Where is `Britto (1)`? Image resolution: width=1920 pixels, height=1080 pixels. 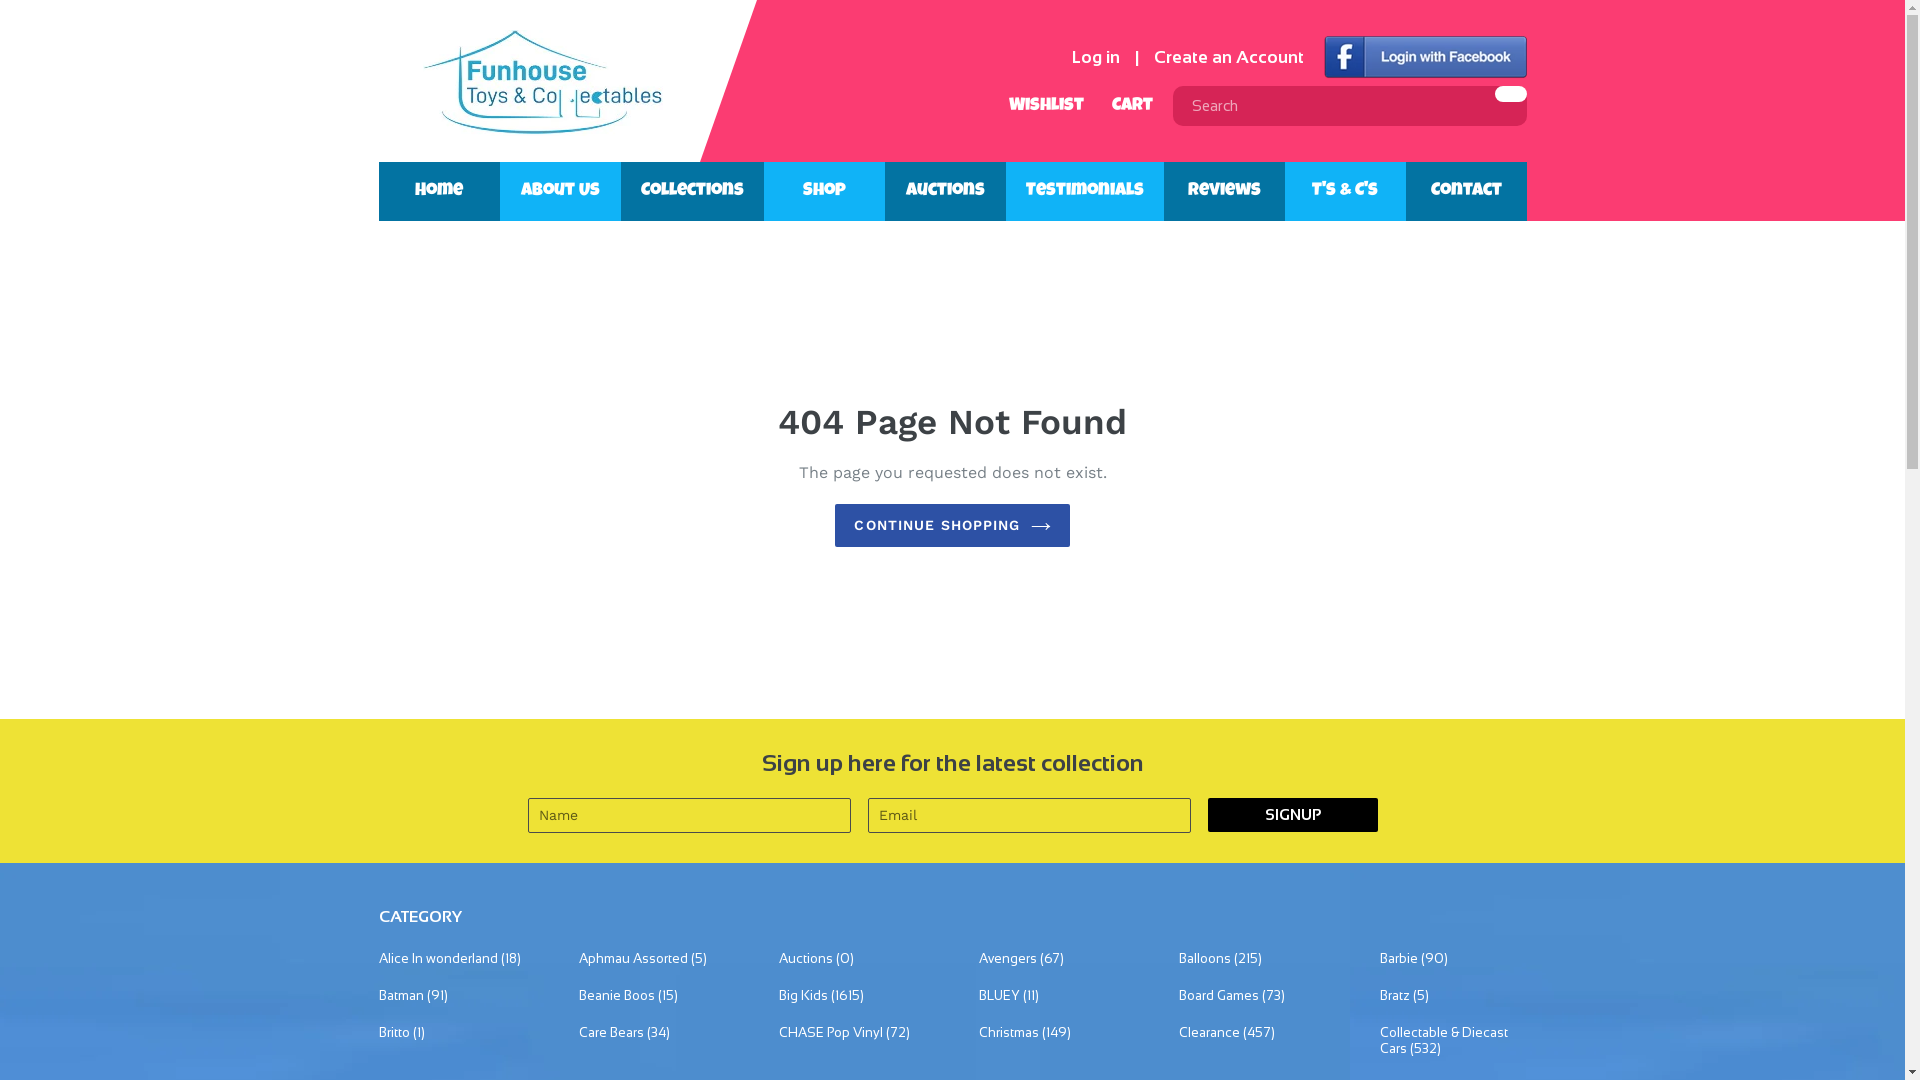 Britto (1) is located at coordinates (452, 1032).